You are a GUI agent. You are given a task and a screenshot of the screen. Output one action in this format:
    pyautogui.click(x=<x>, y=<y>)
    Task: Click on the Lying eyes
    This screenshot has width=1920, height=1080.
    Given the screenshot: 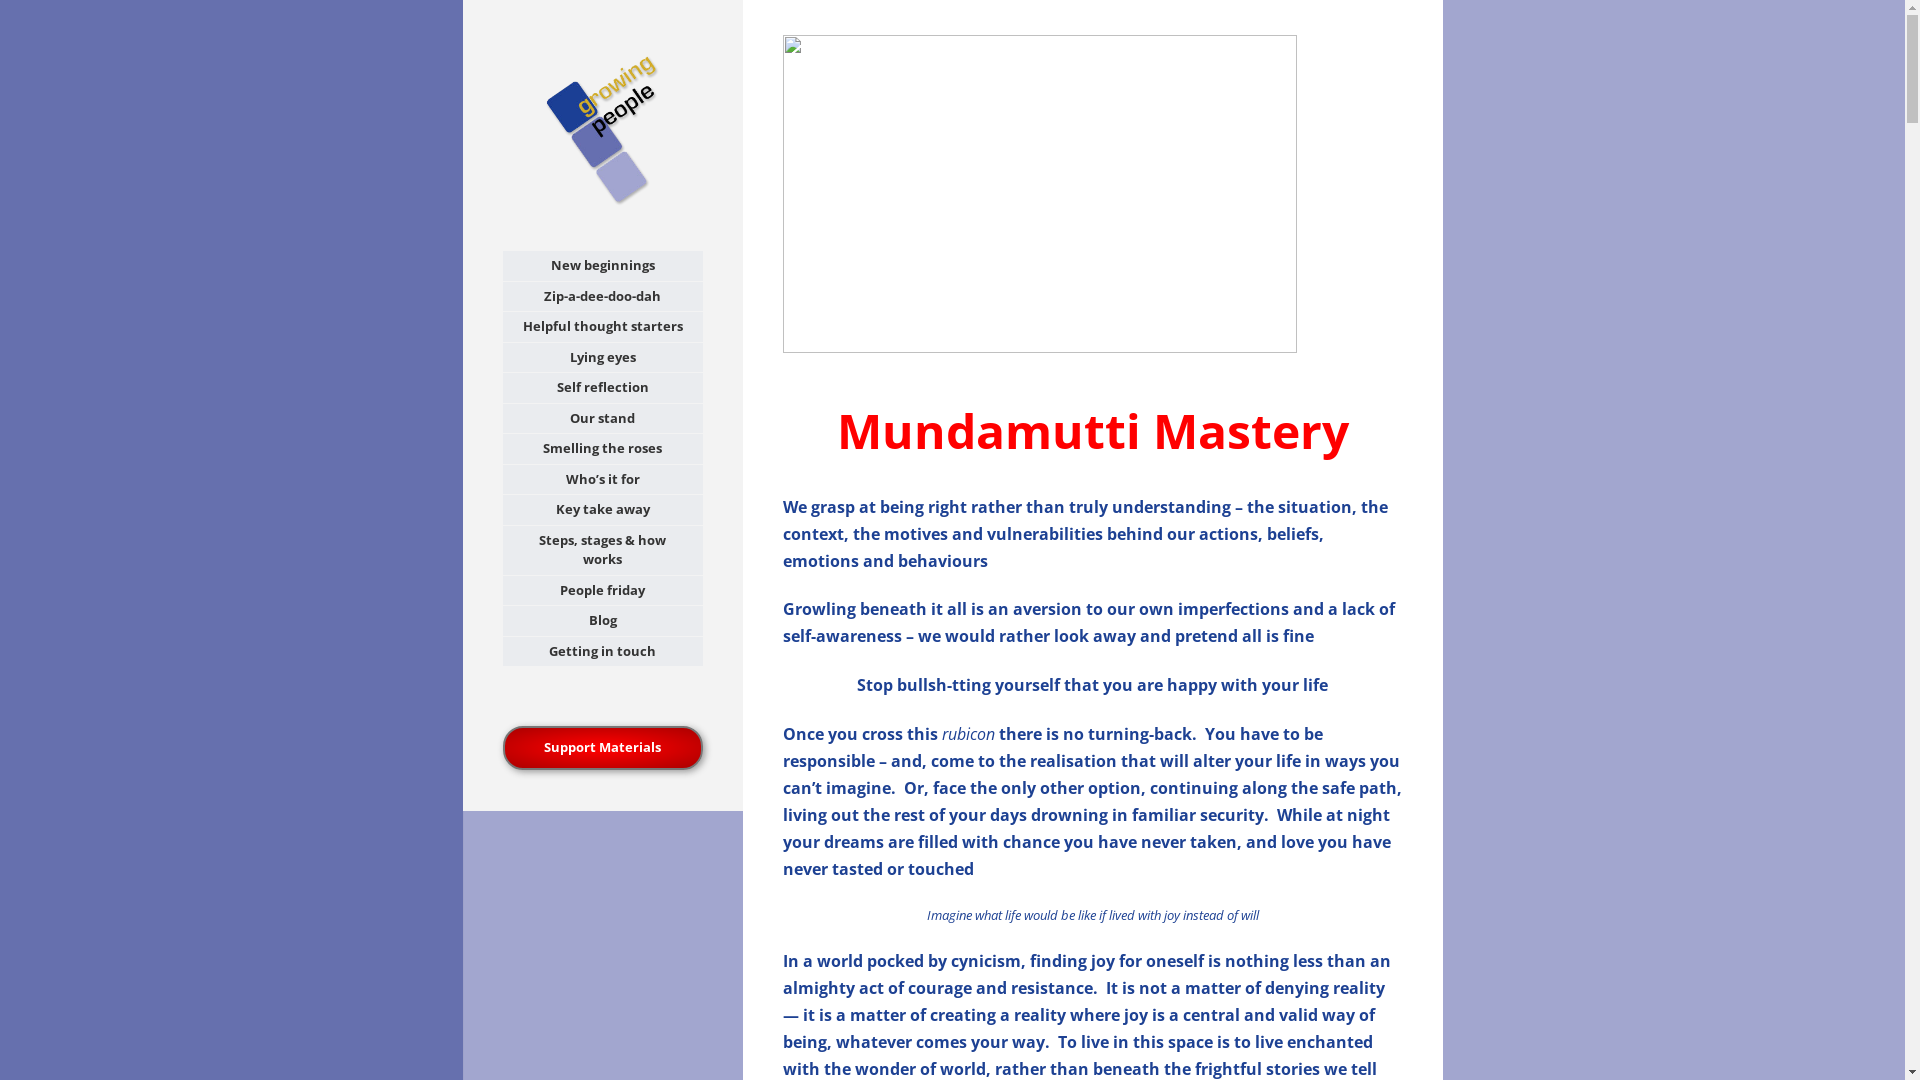 What is the action you would take?
    pyautogui.click(x=602, y=357)
    